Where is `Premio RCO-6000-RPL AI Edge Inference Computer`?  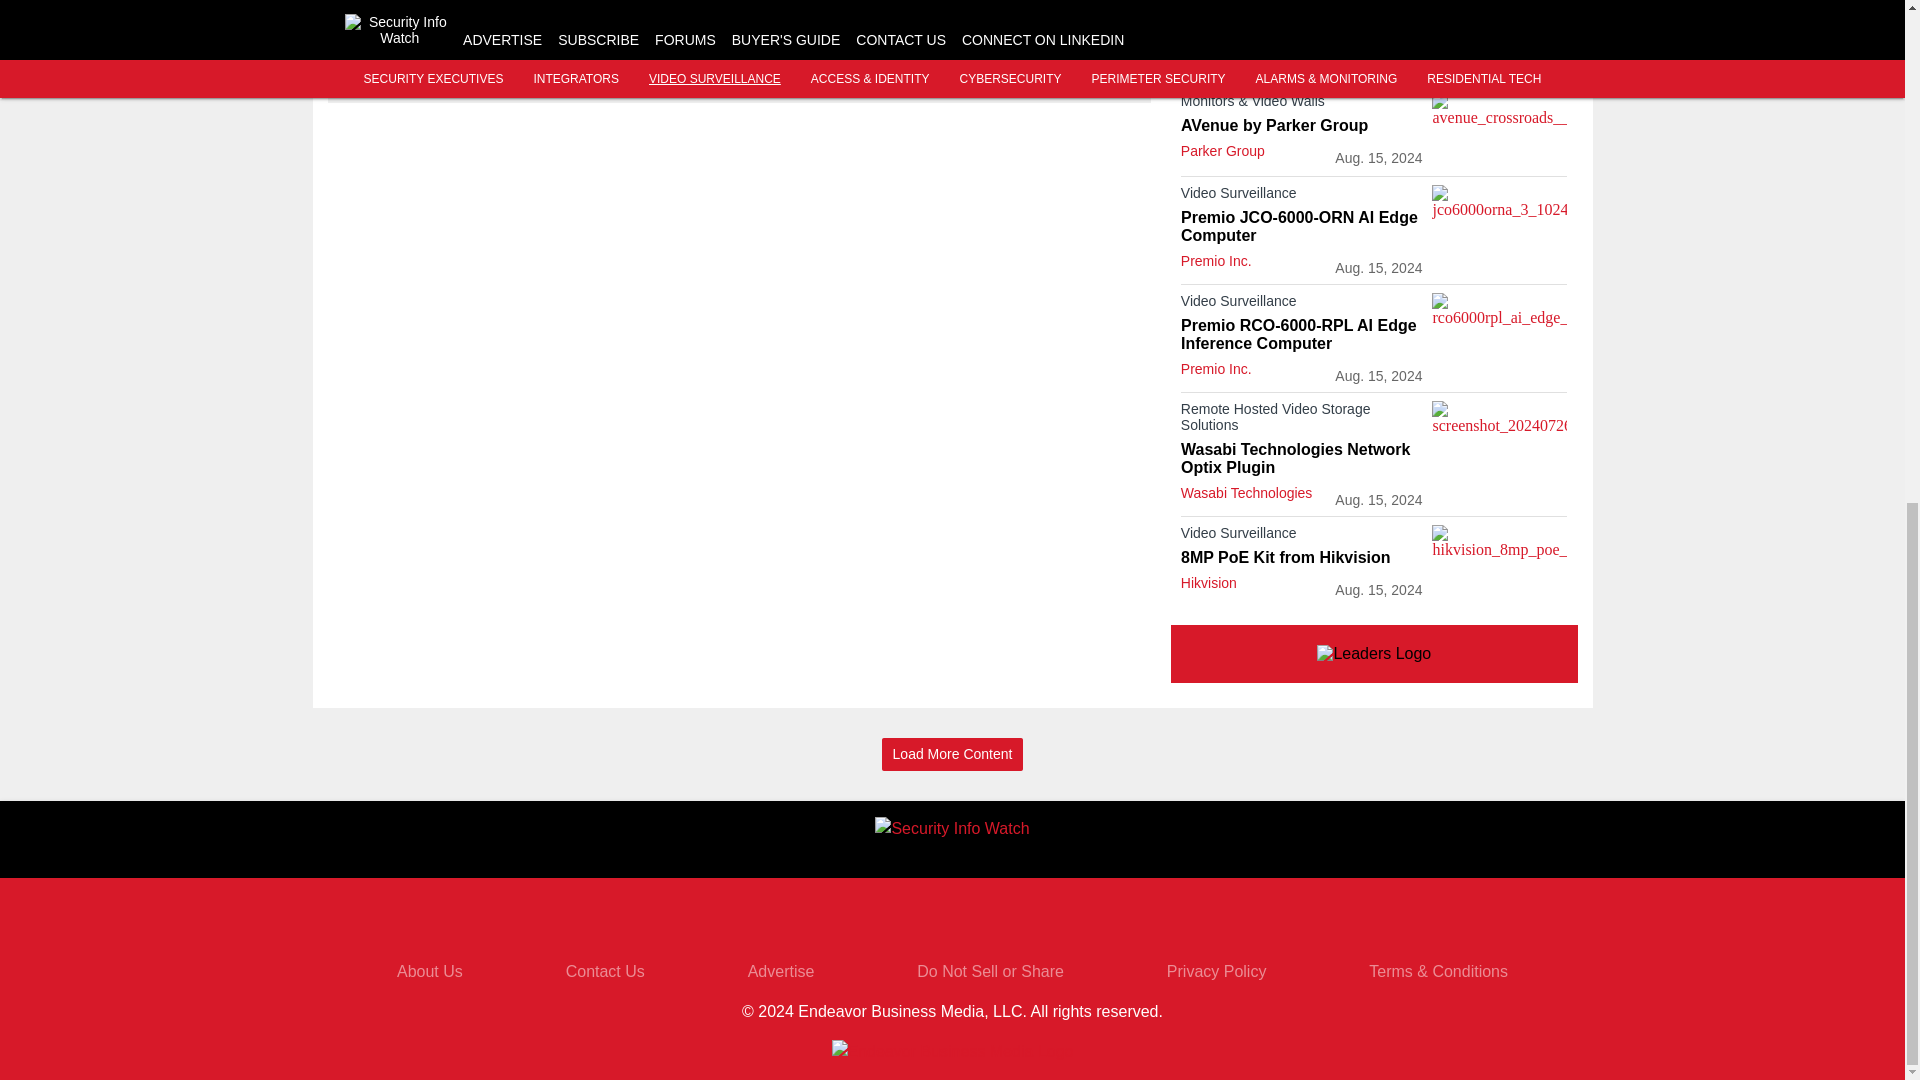 Premio RCO-6000-RPL AI Edge Inference Computer is located at coordinates (1301, 335).